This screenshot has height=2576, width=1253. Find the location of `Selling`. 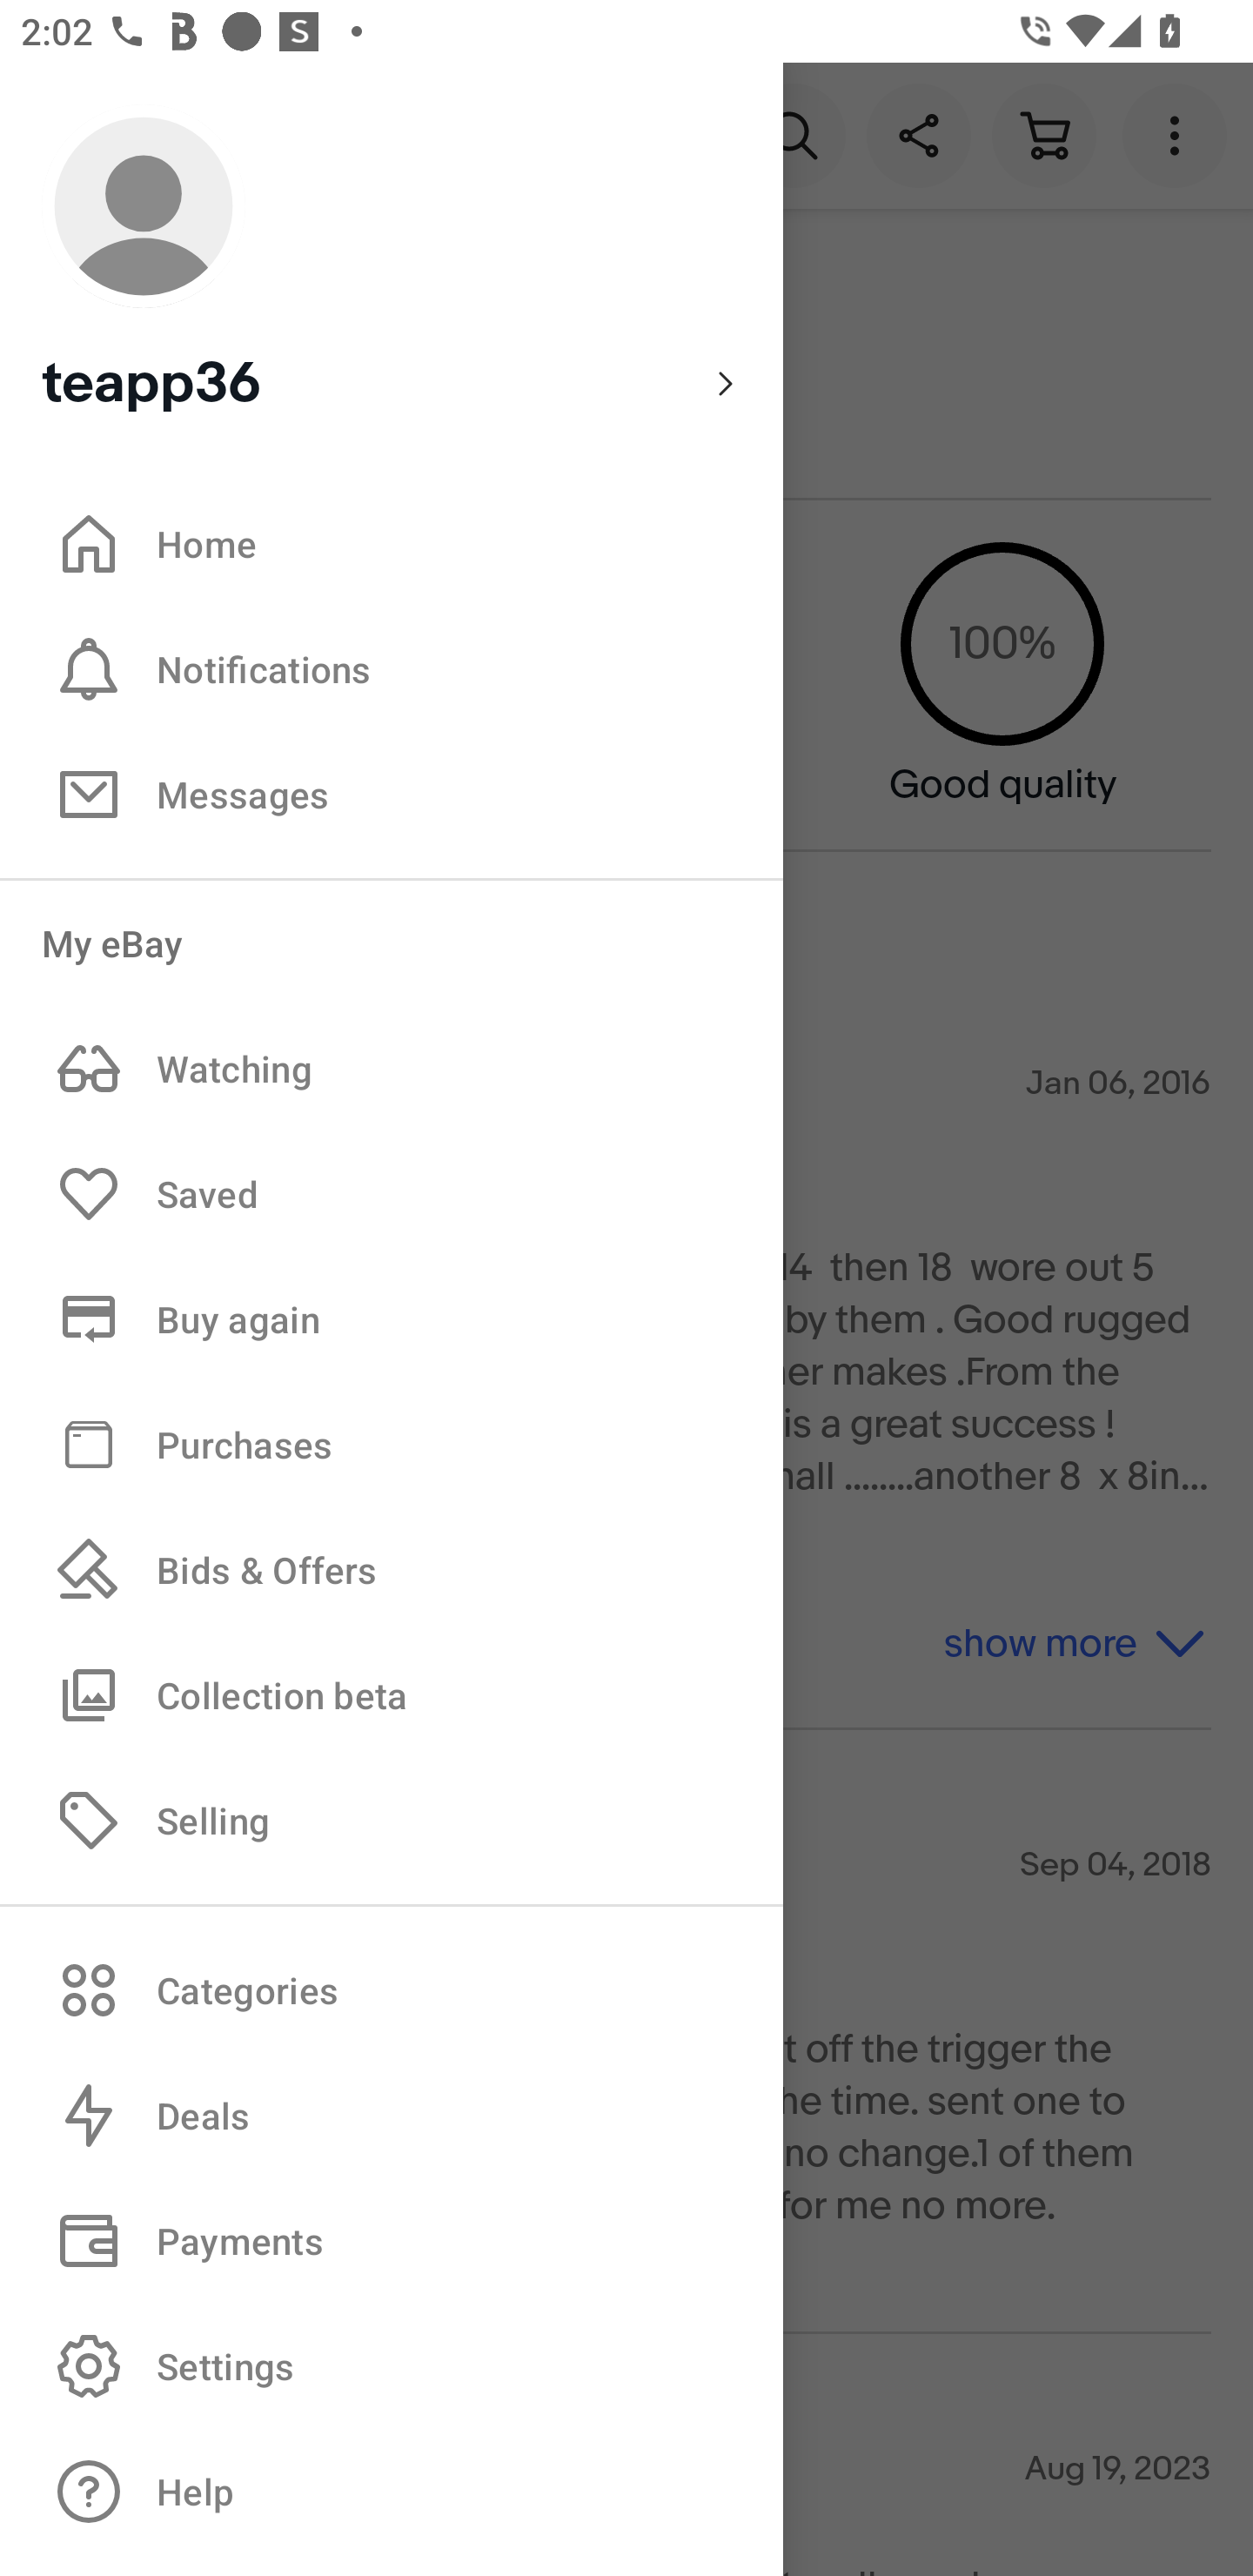

Selling is located at coordinates (392, 1819).